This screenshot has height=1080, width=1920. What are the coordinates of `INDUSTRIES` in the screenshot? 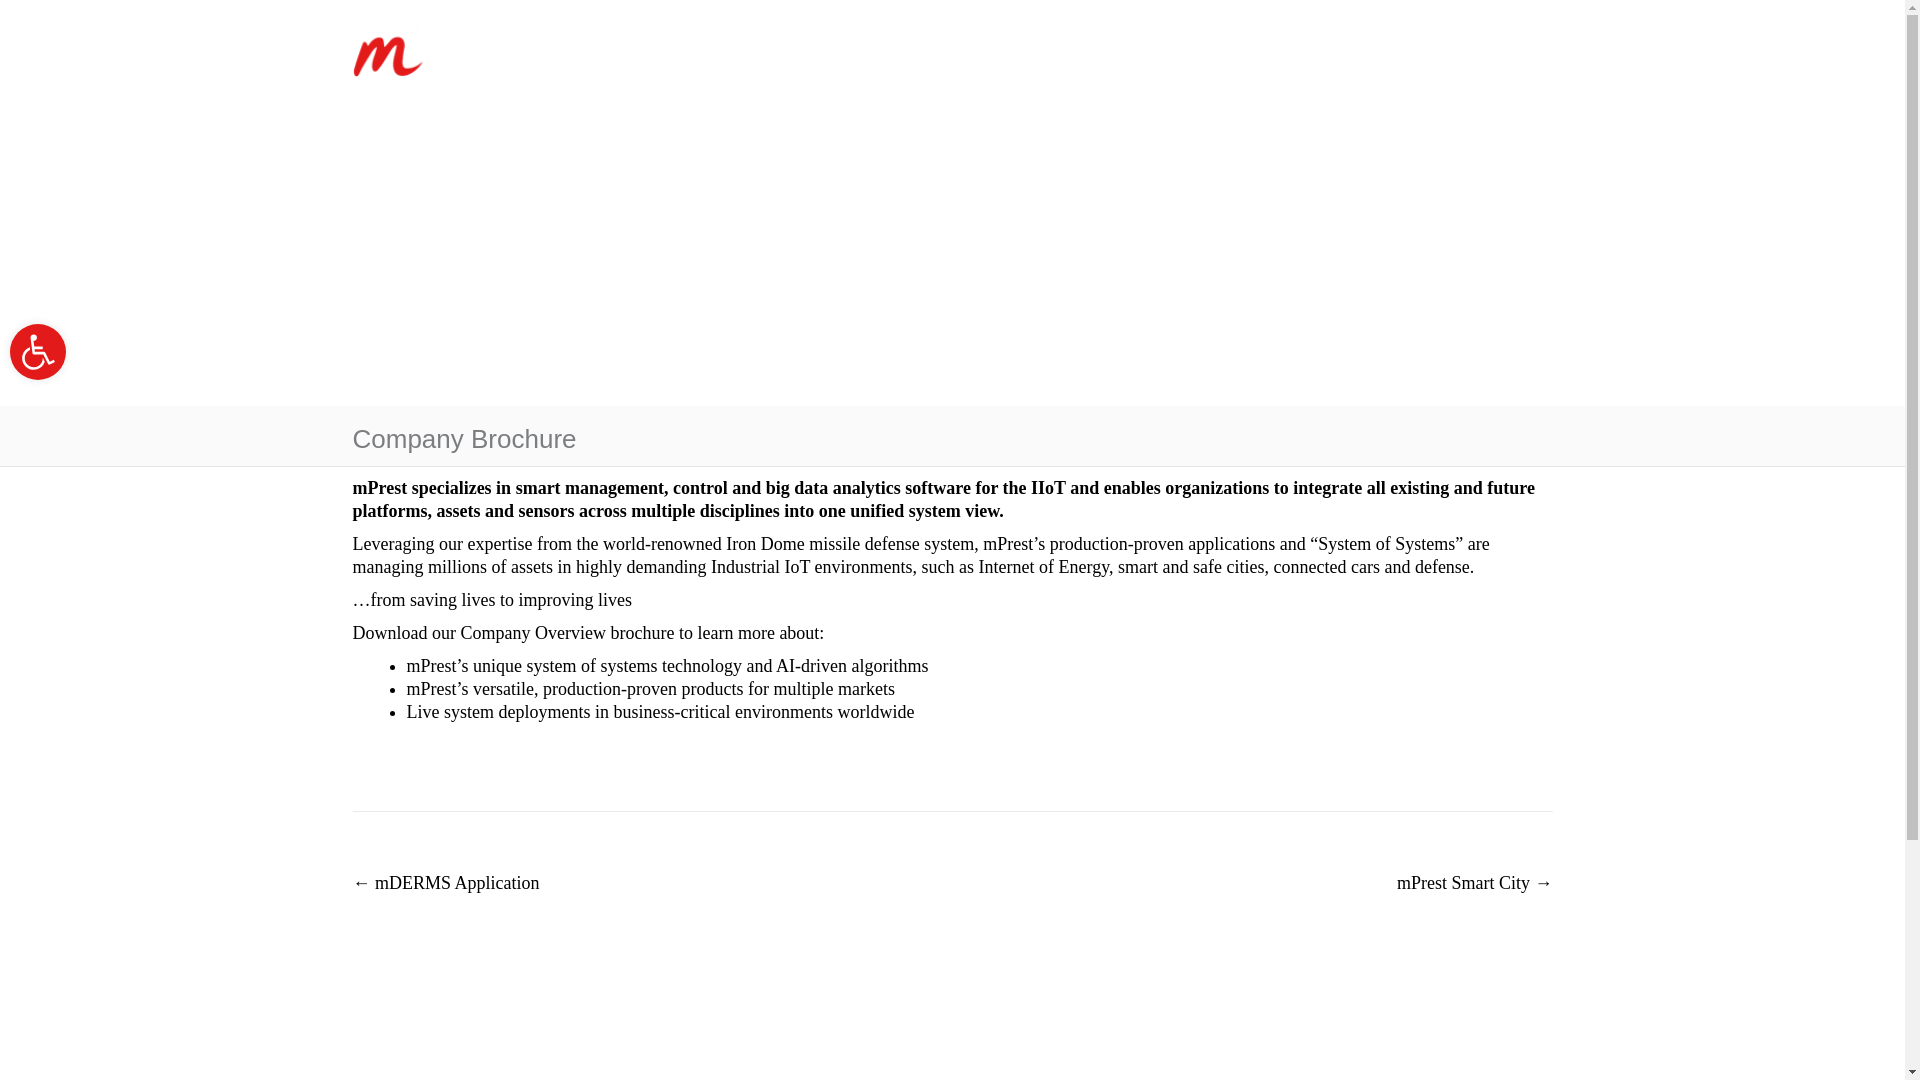 It's located at (626, 47).